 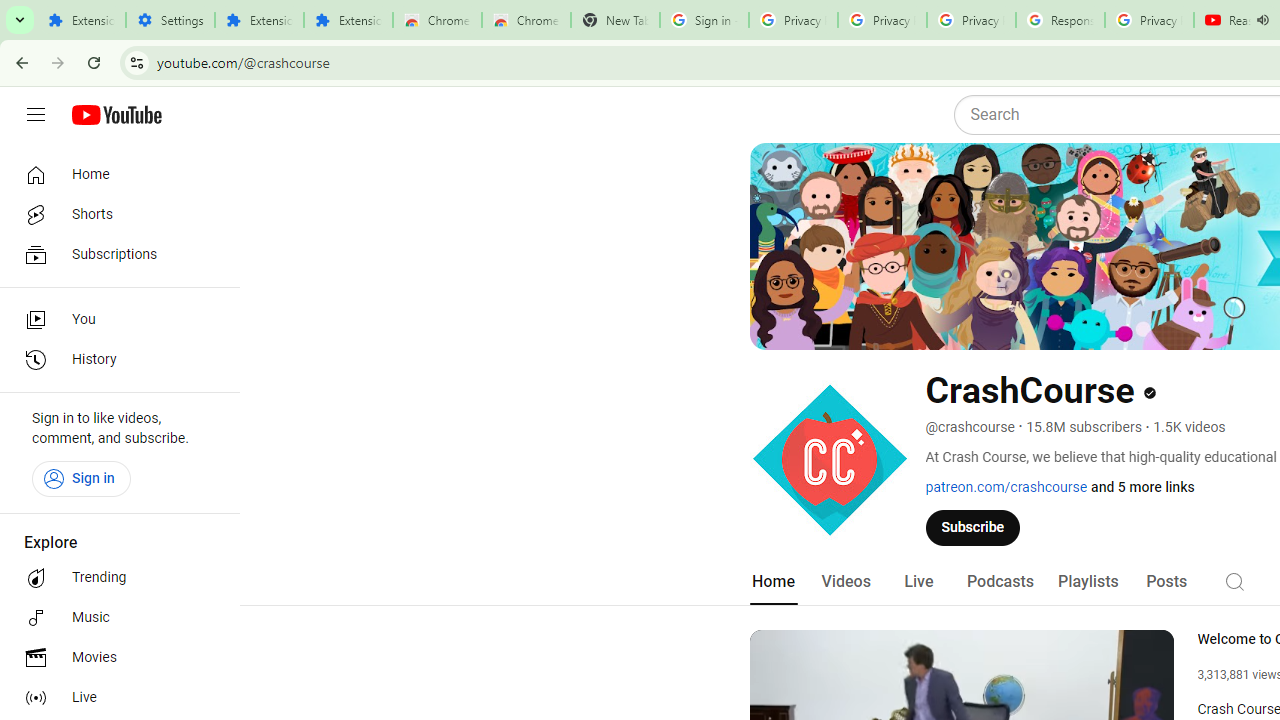 I want to click on Live, so click(x=114, y=698).